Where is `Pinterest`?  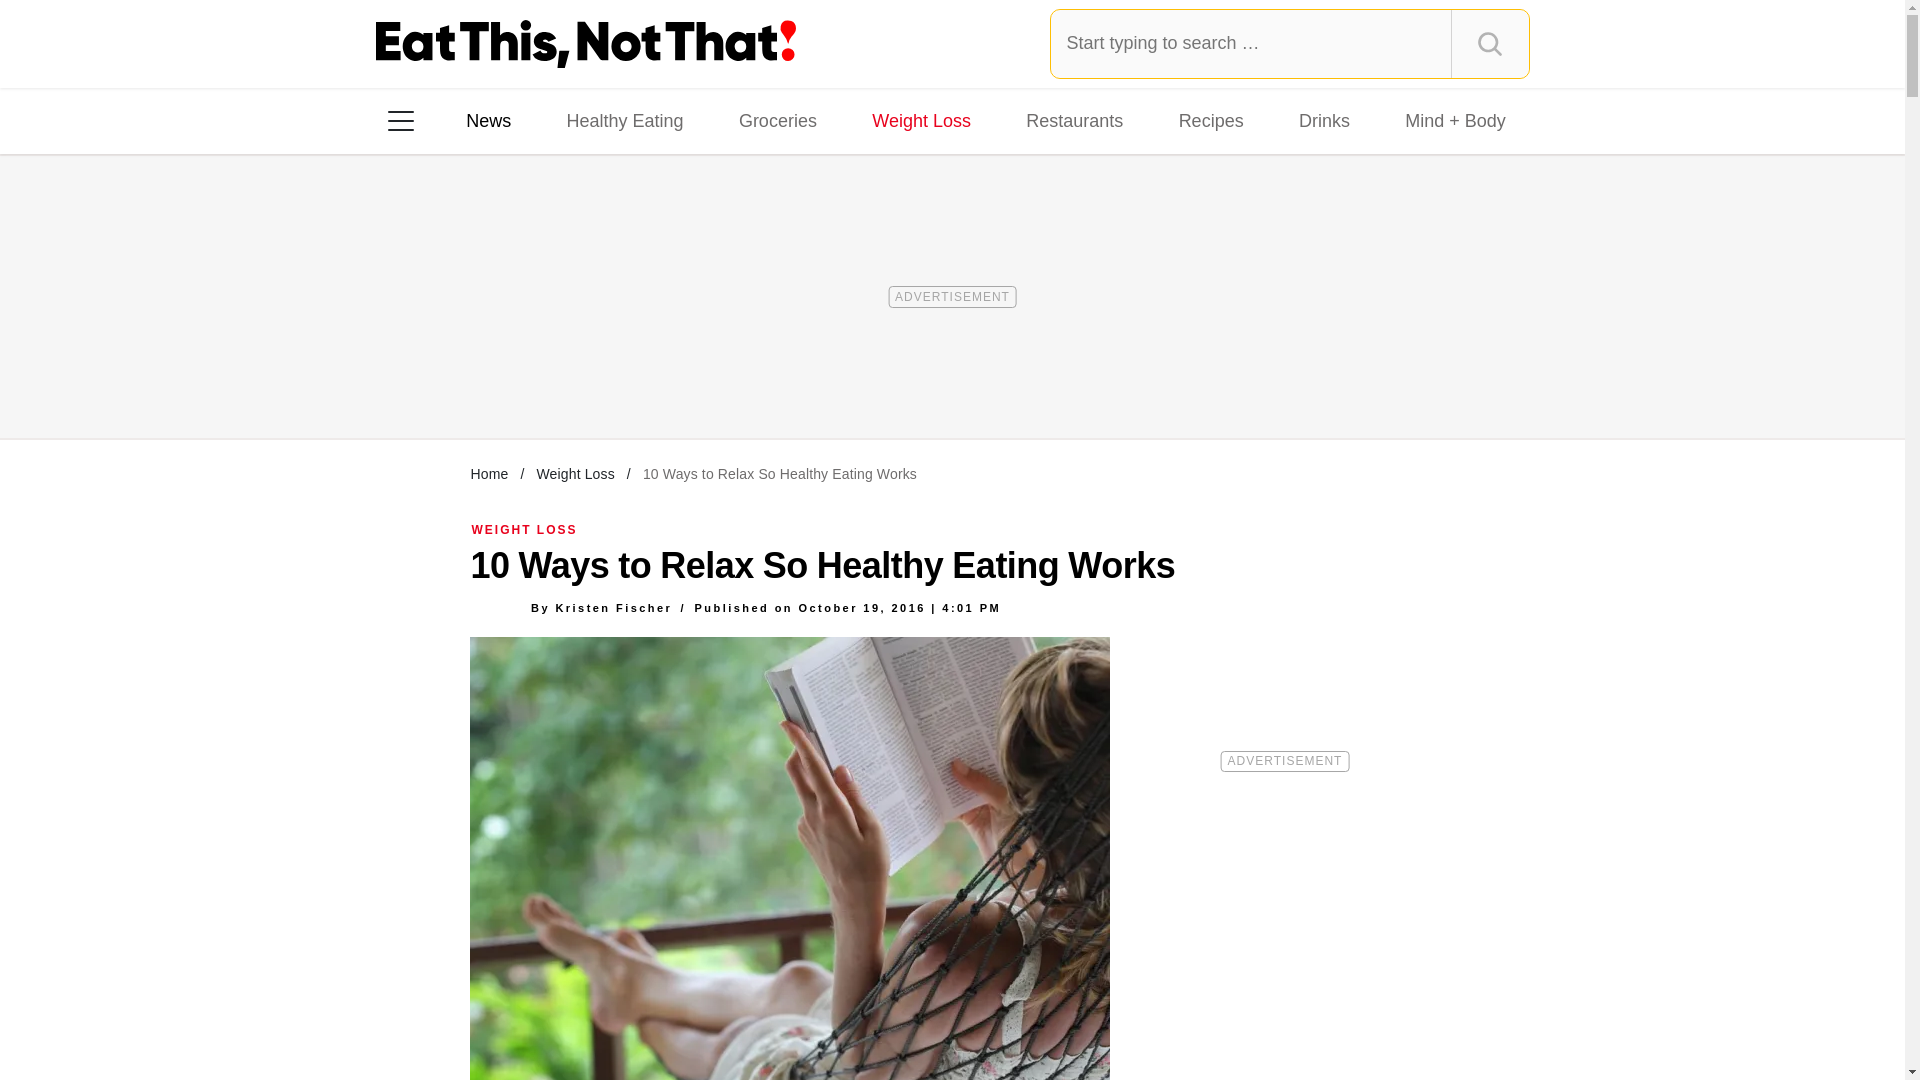
Pinterest is located at coordinates (584, 379).